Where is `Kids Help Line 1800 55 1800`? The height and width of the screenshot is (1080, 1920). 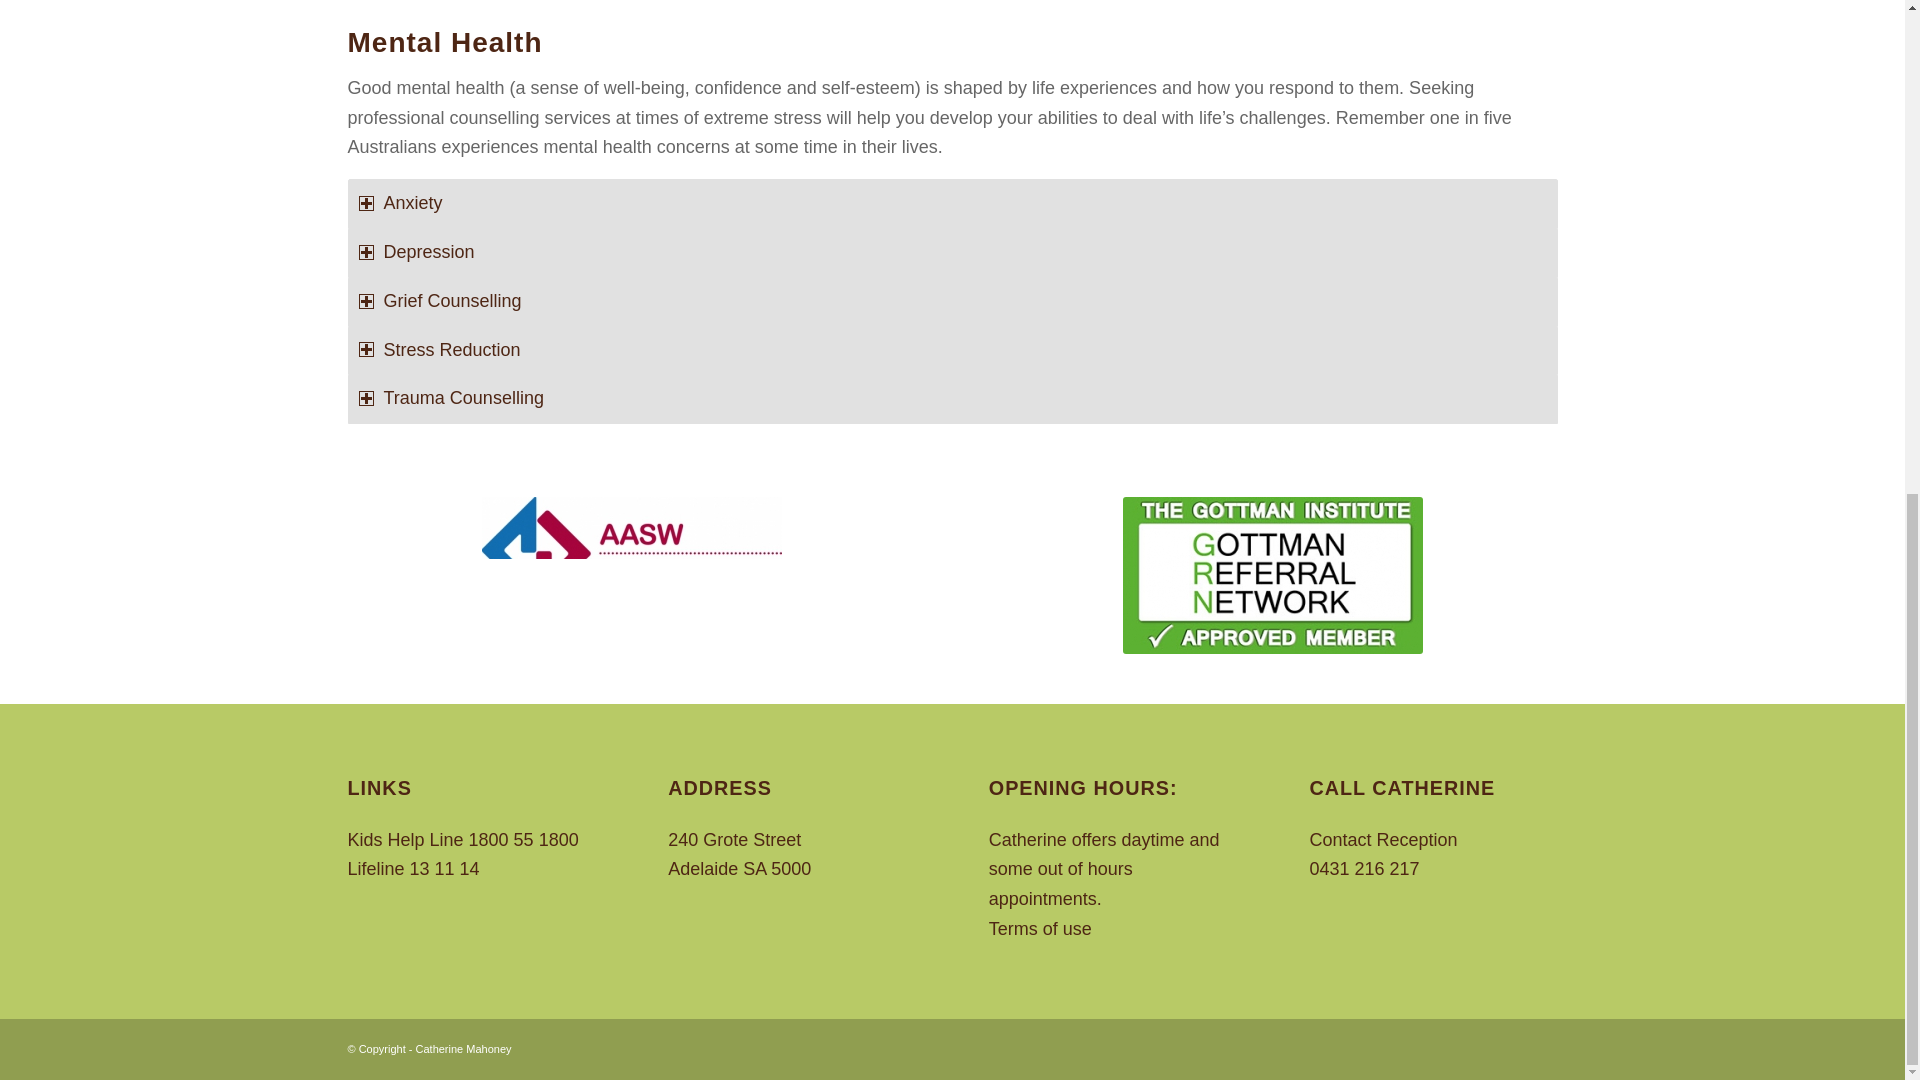 Kids Help Line 1800 55 1800 is located at coordinates (463, 840).